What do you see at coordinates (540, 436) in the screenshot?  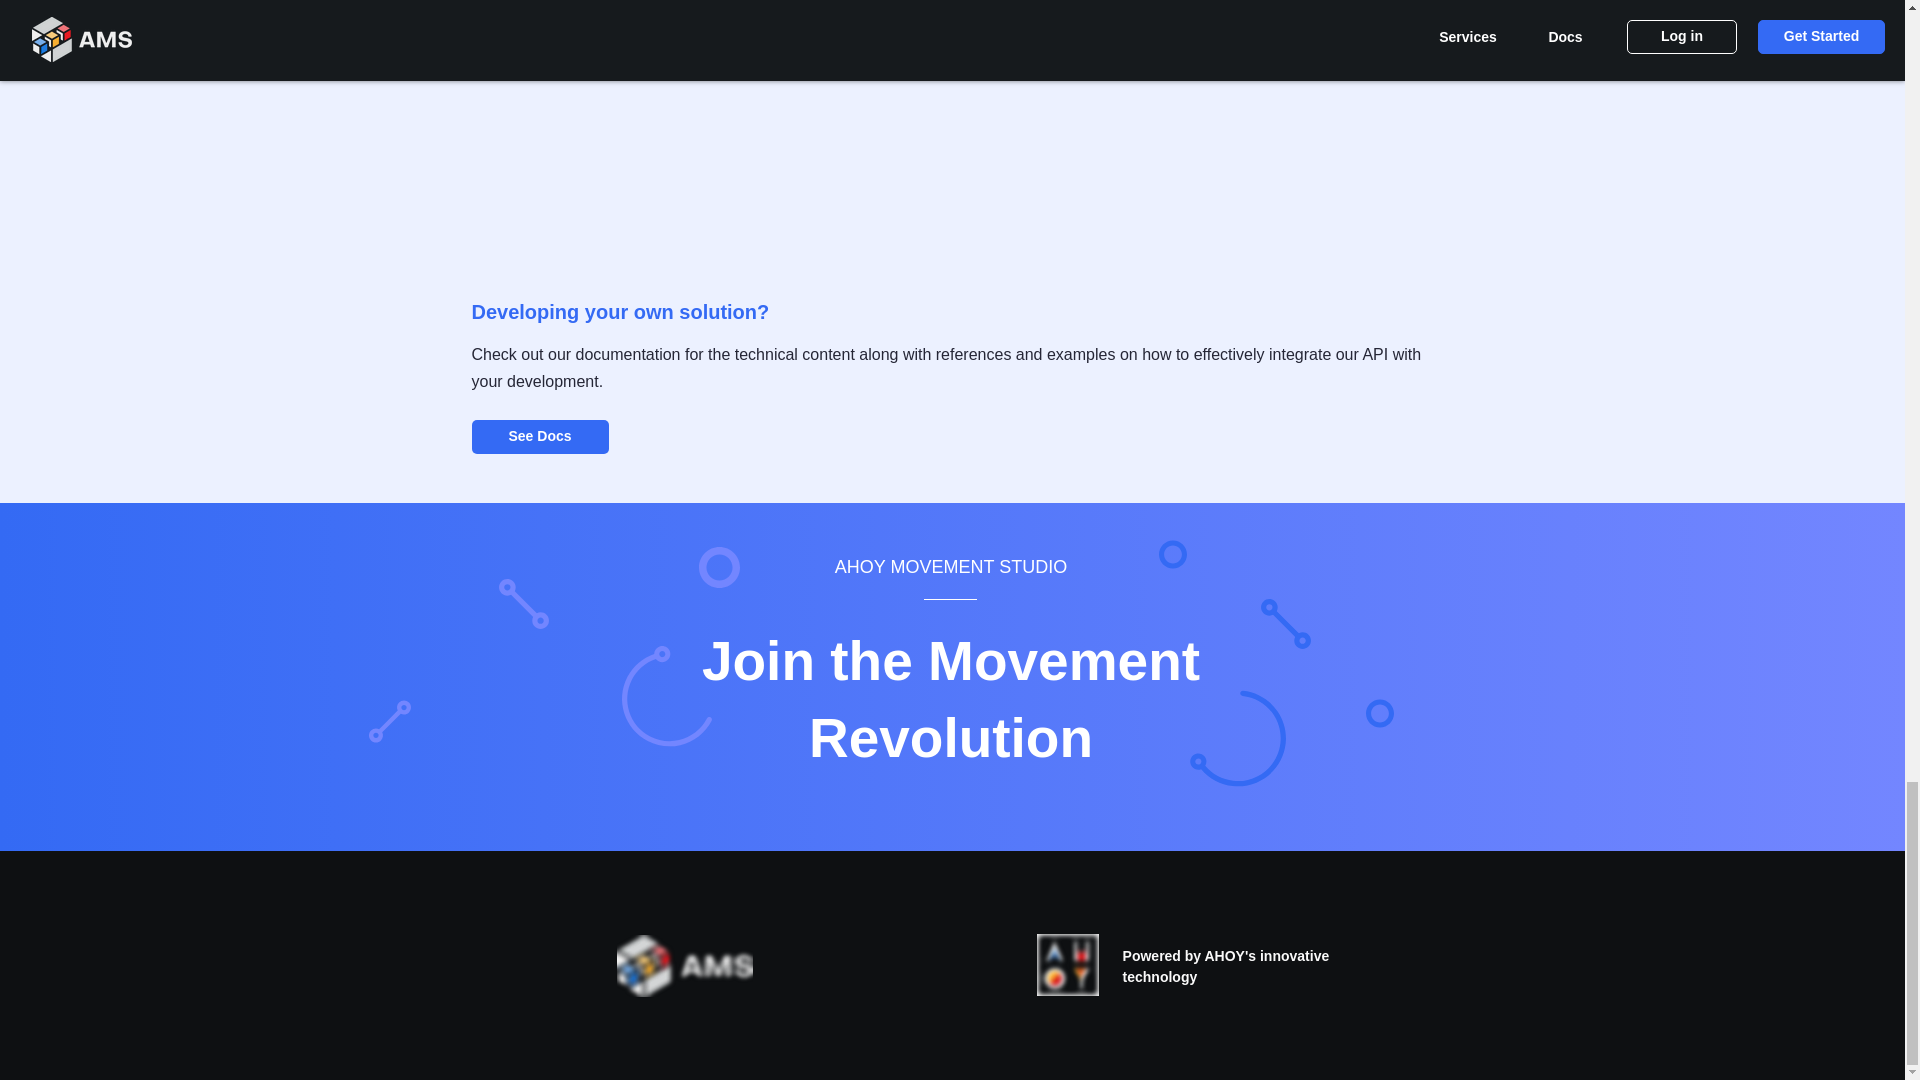 I see `See Docs` at bounding box center [540, 436].